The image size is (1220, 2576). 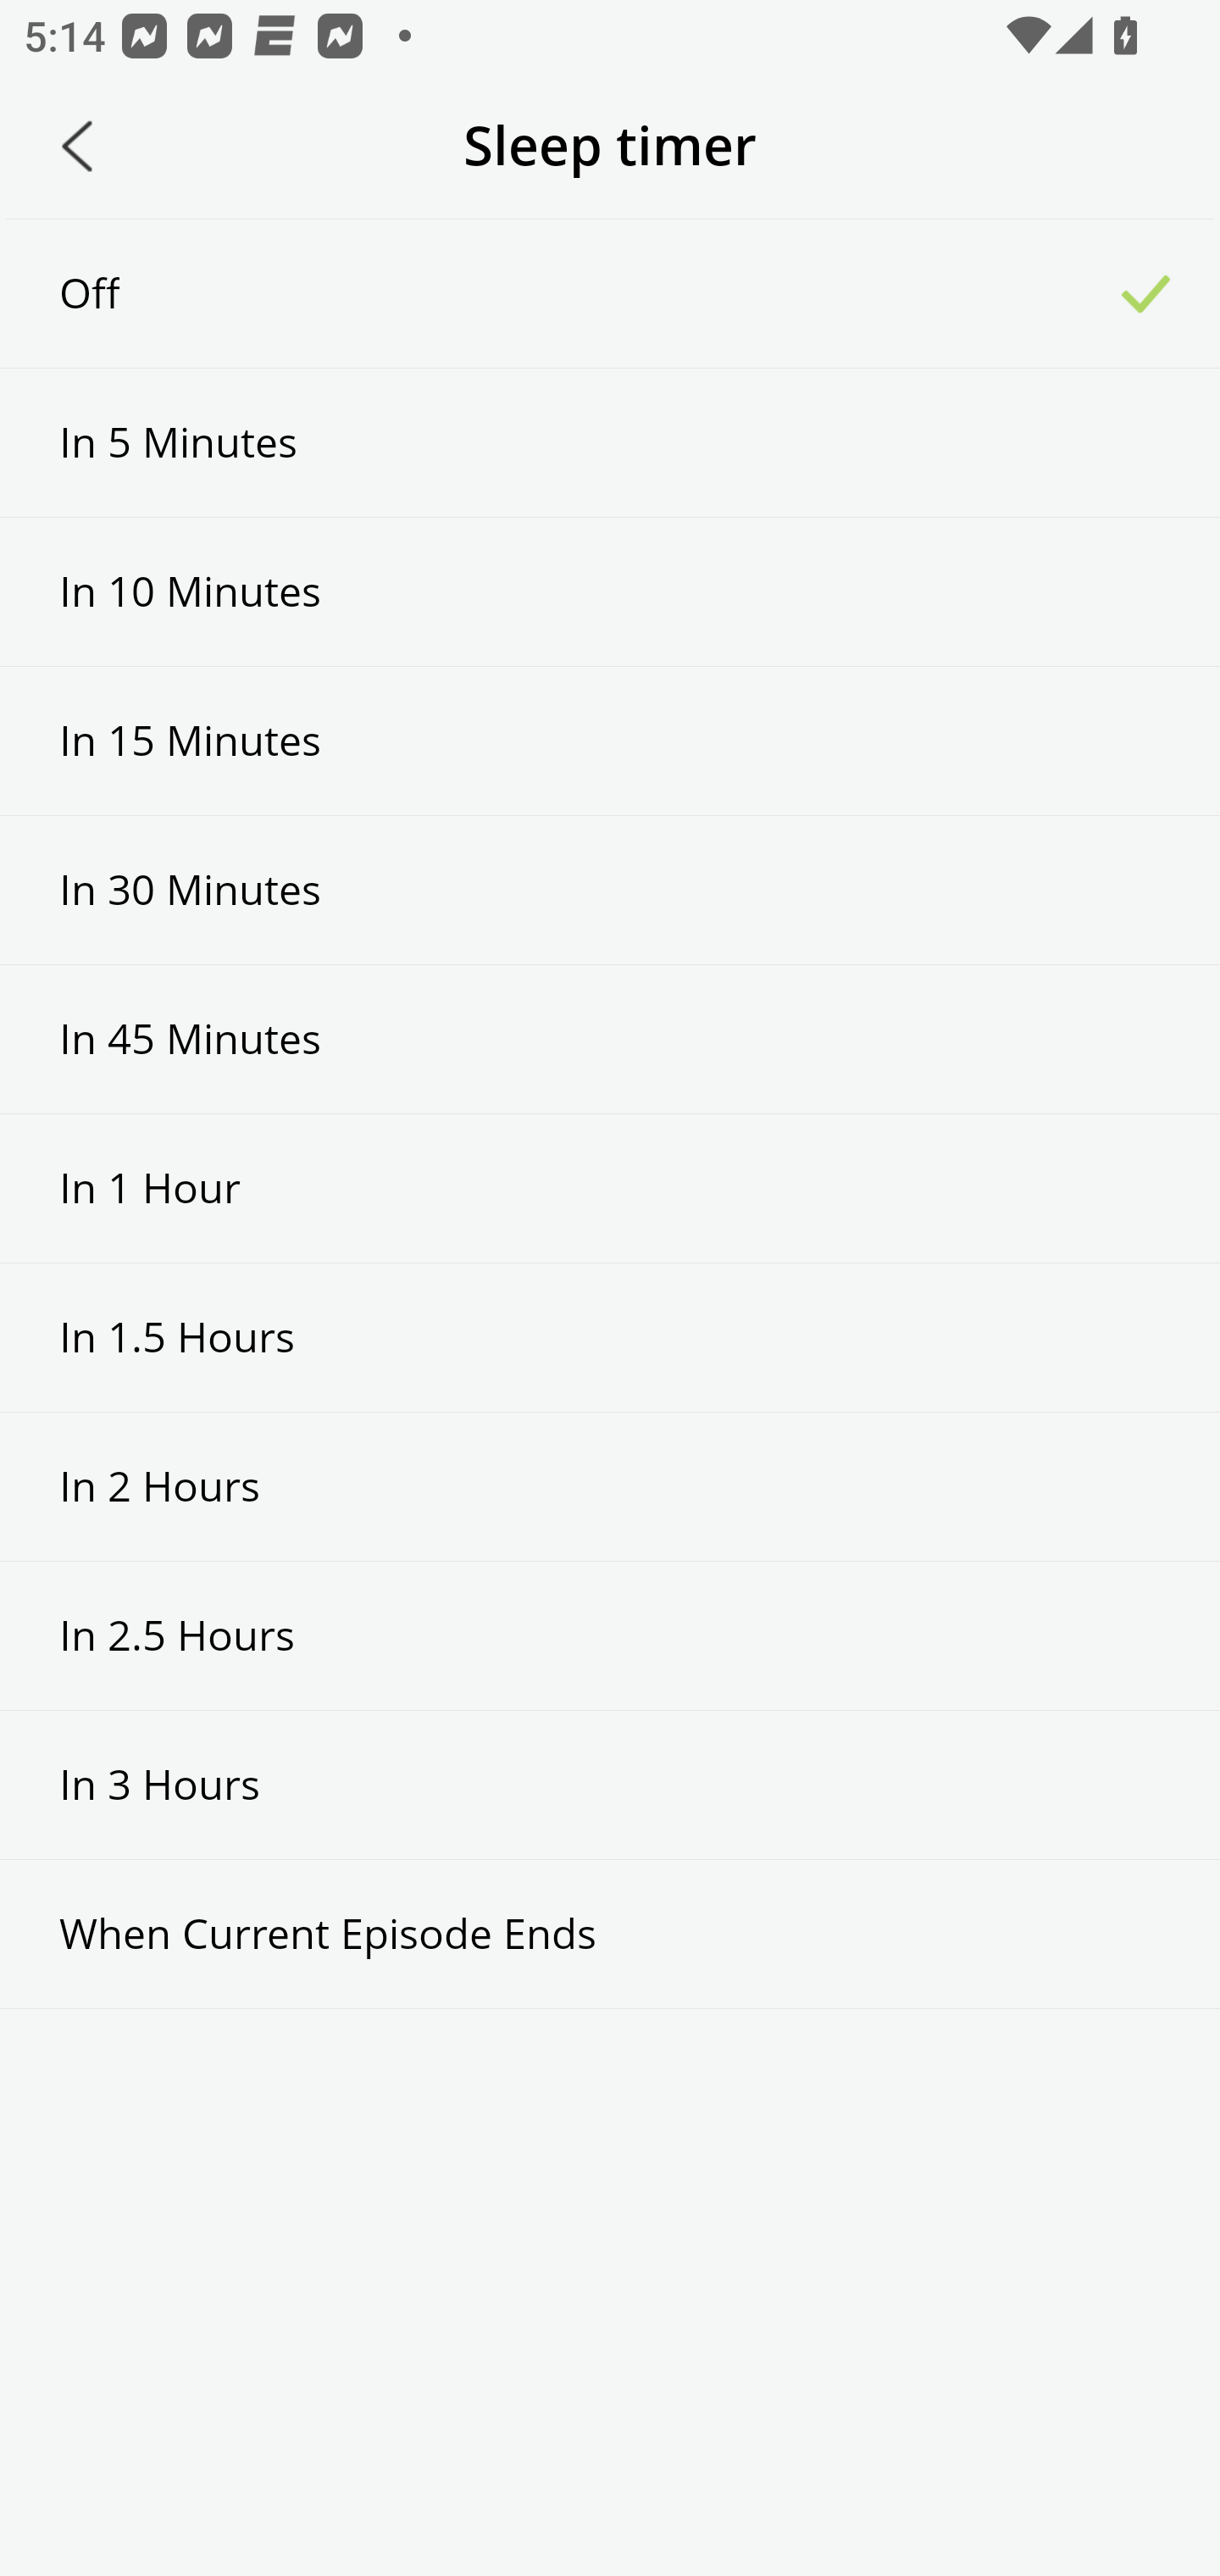 What do you see at coordinates (610, 1486) in the screenshot?
I see `In 2 Hours` at bounding box center [610, 1486].